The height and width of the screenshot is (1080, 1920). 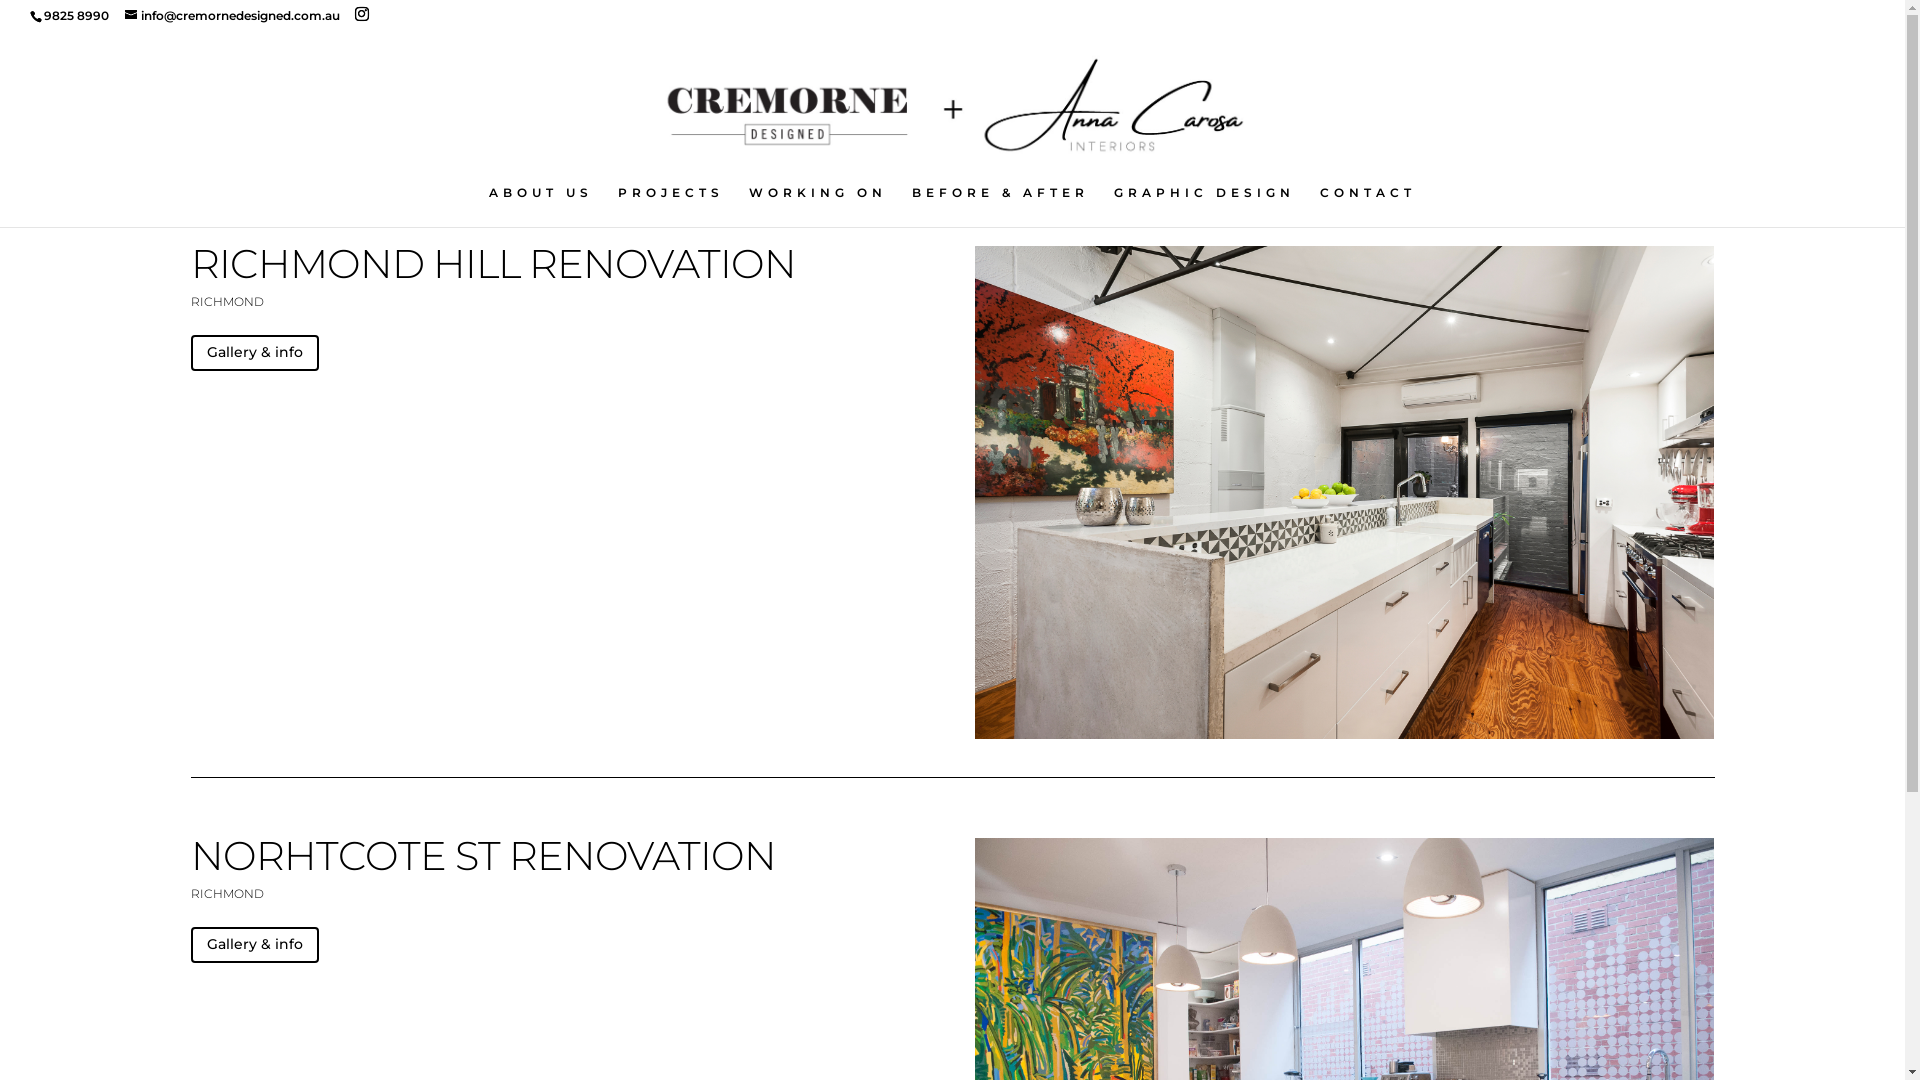 I want to click on PROJECTS, so click(x=671, y=206).